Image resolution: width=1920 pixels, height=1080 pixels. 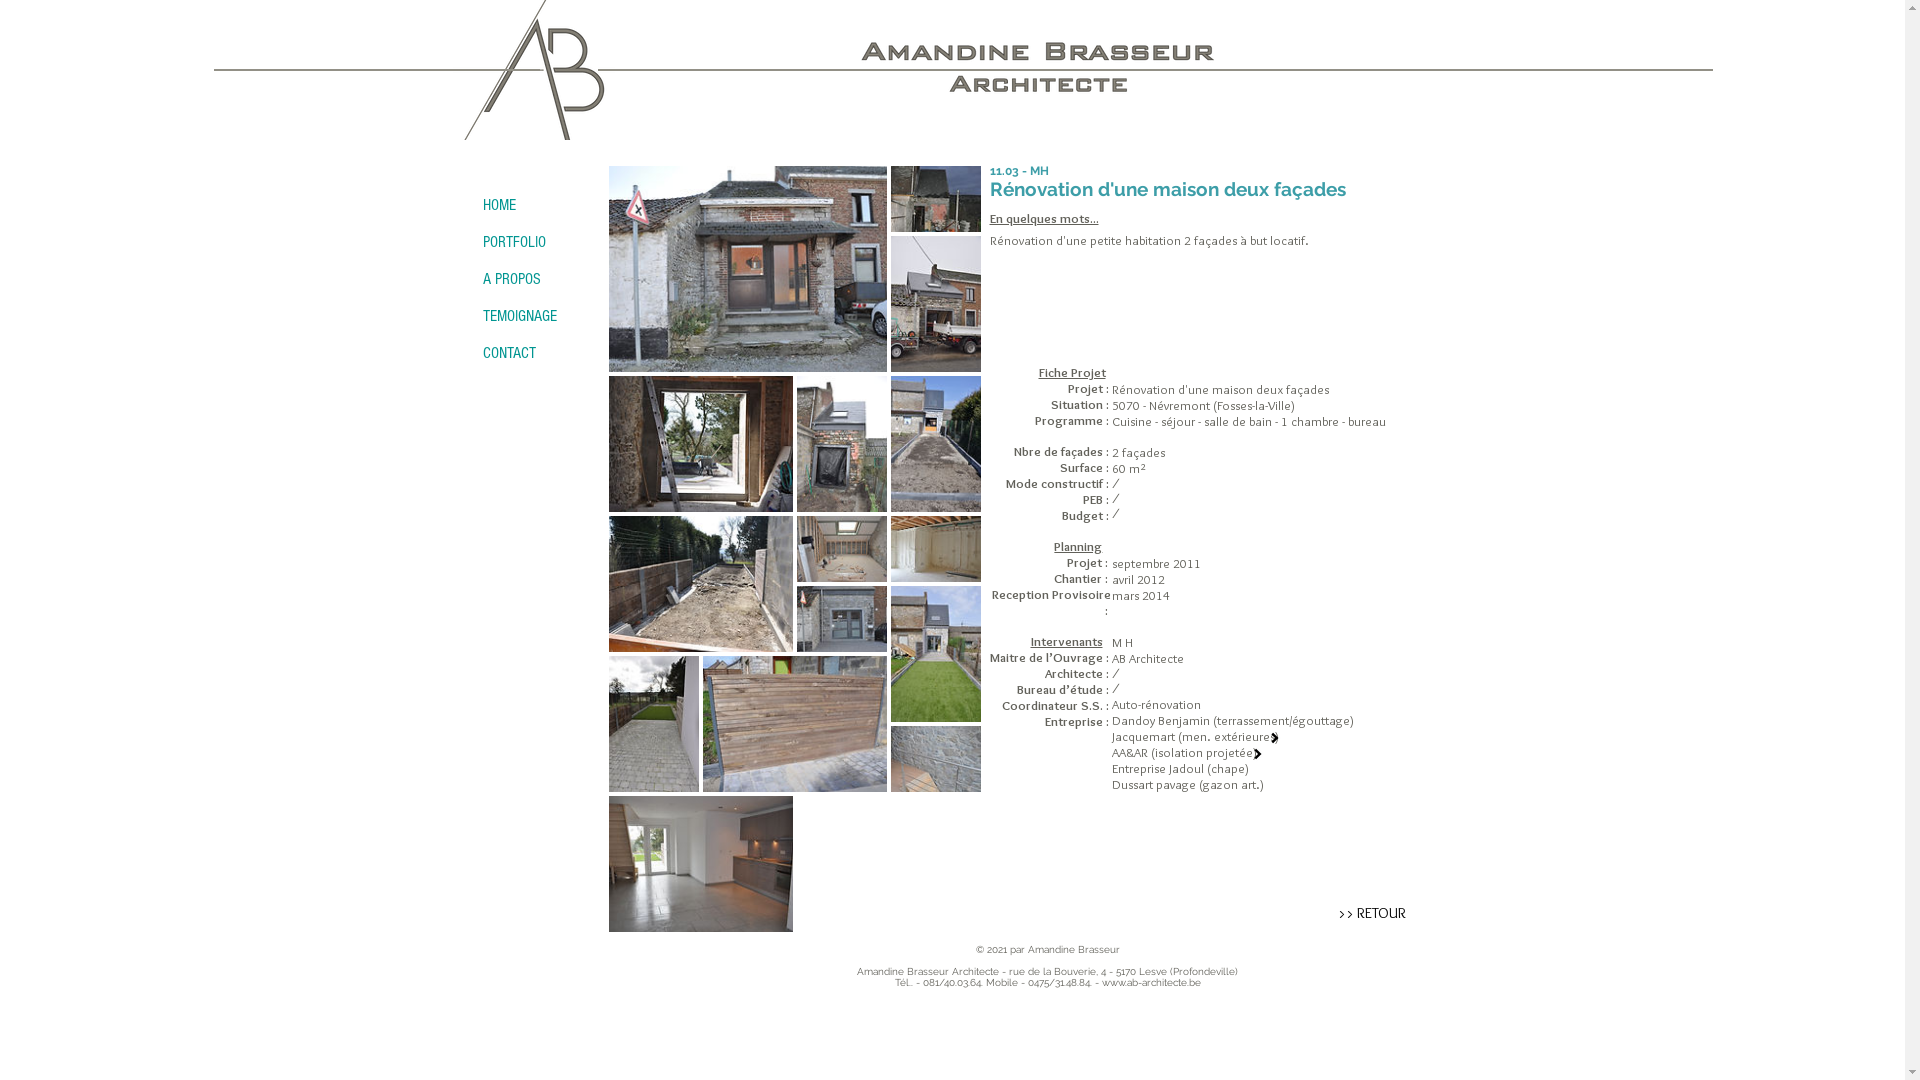 What do you see at coordinates (537, 354) in the screenshot?
I see `CONTACT` at bounding box center [537, 354].